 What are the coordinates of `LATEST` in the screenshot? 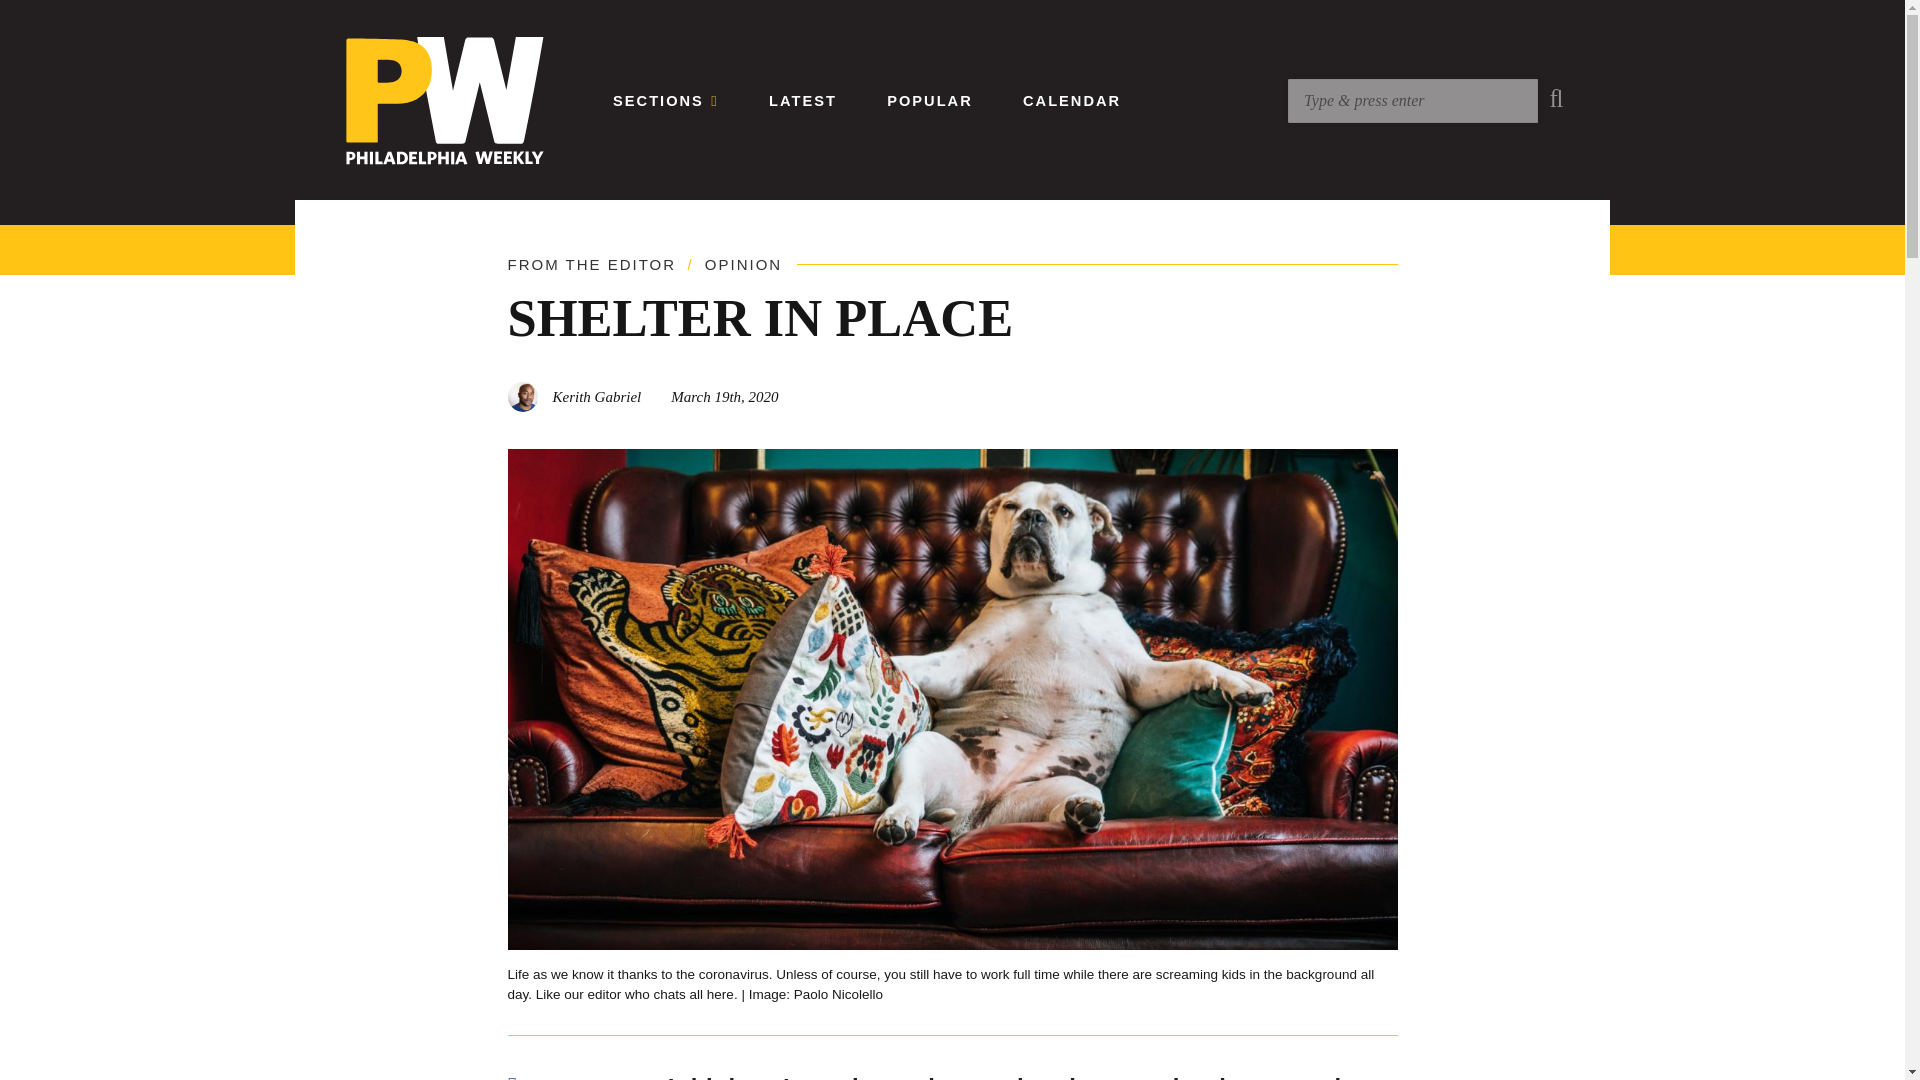 It's located at (803, 100).